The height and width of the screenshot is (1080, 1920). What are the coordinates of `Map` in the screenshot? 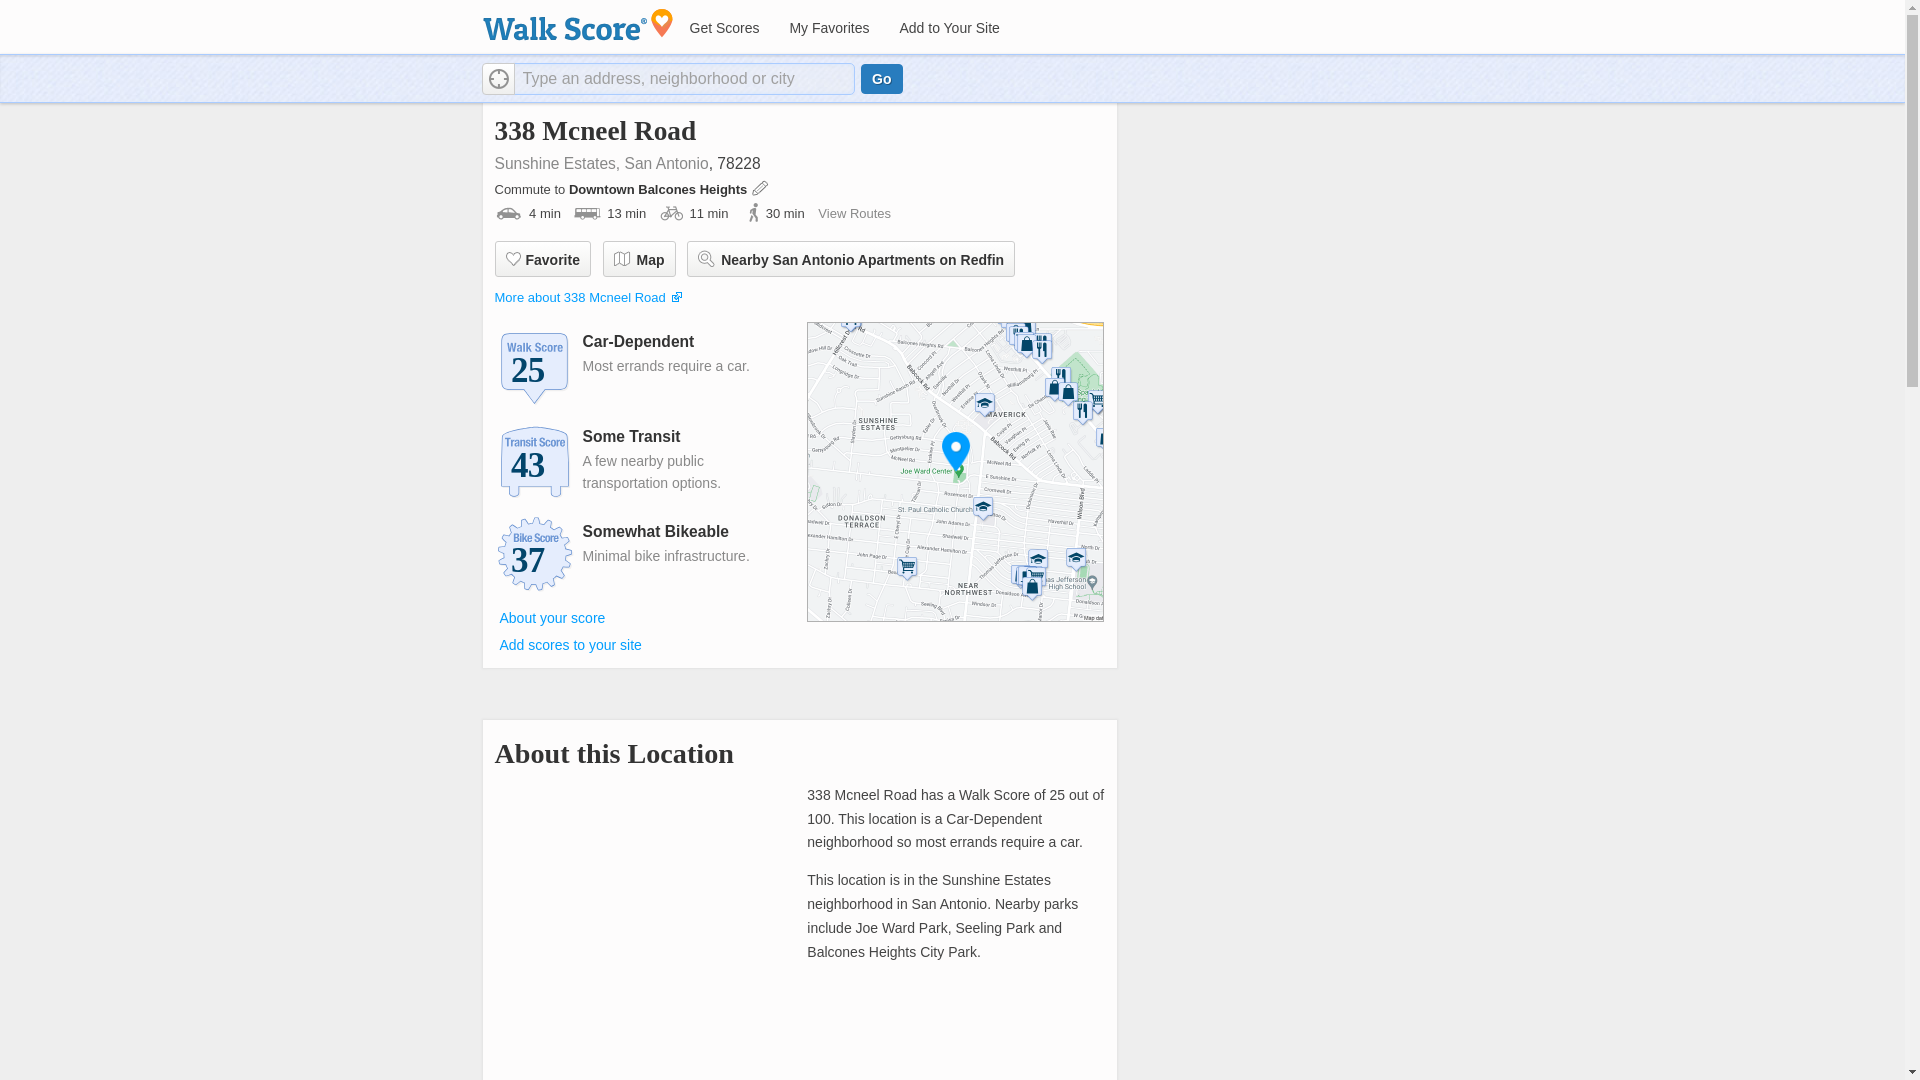 It's located at (638, 258).